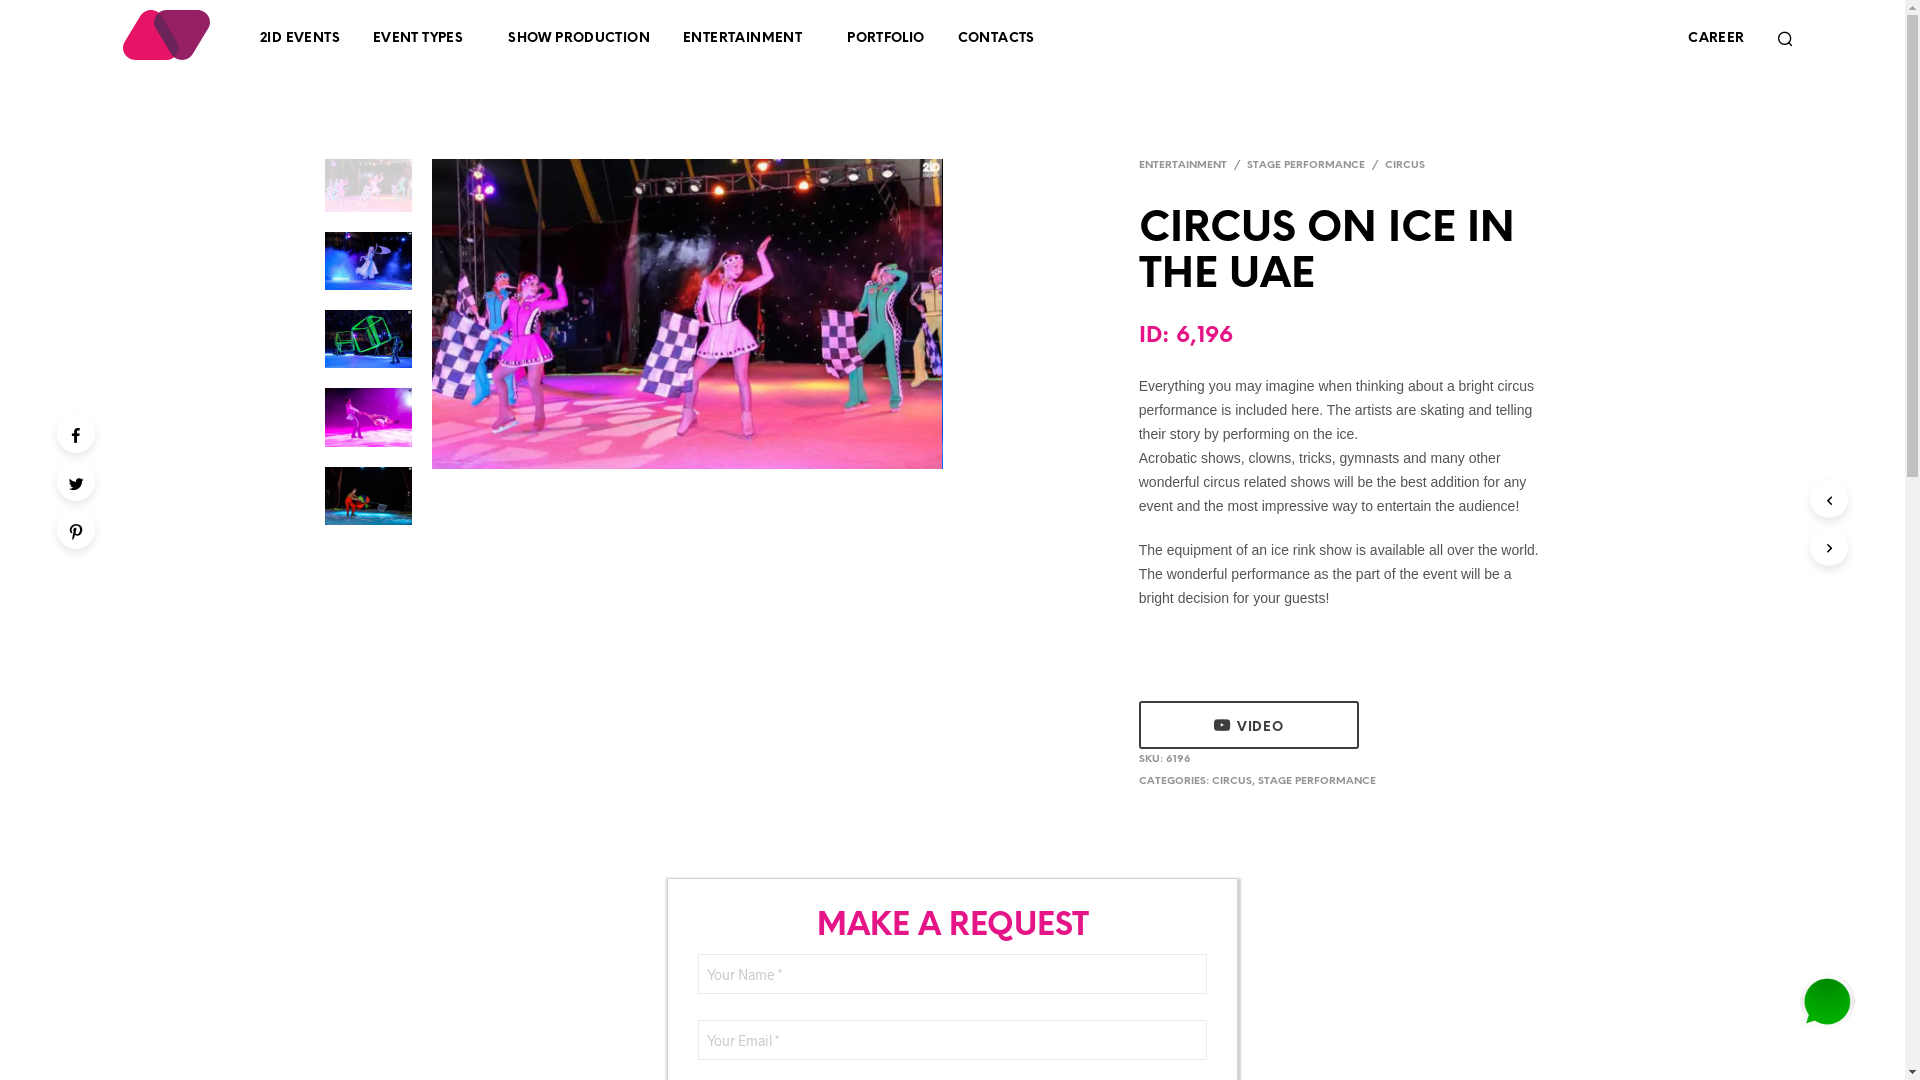 The image size is (1920, 1080). What do you see at coordinates (1186, 166) in the screenshot?
I see `ENTERTAINMENT` at bounding box center [1186, 166].